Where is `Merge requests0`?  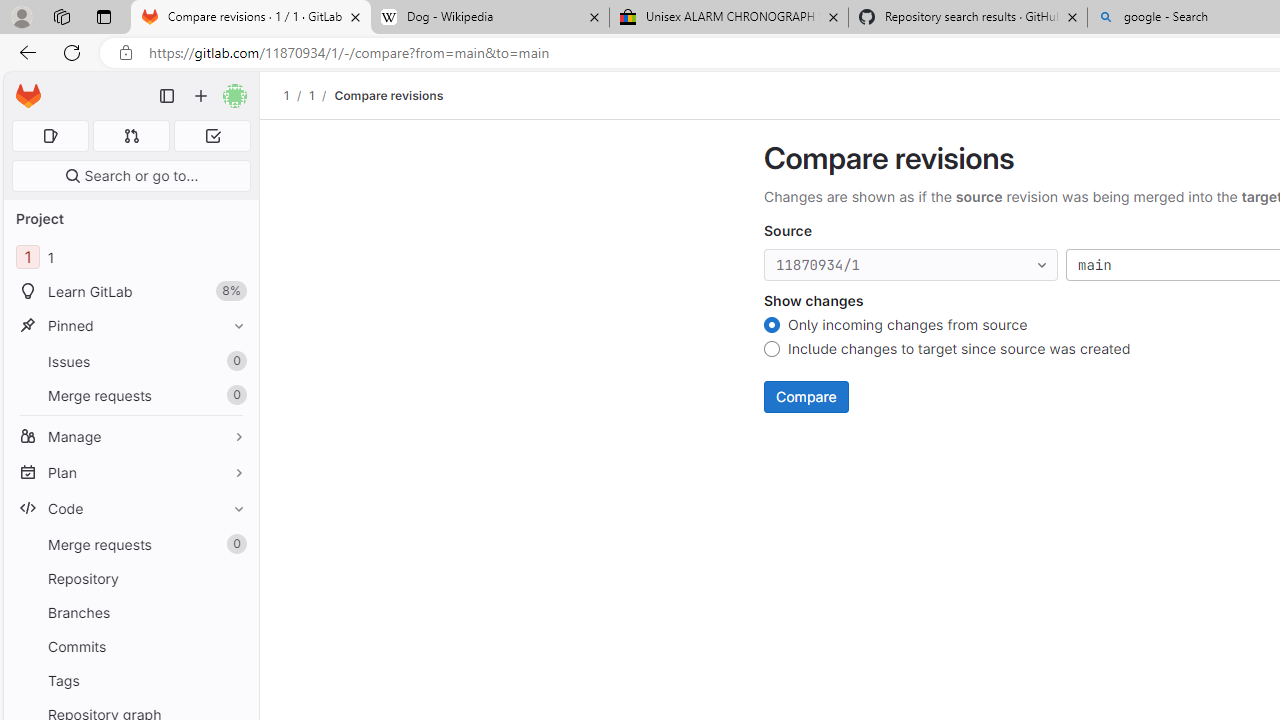 Merge requests0 is located at coordinates (130, 544).